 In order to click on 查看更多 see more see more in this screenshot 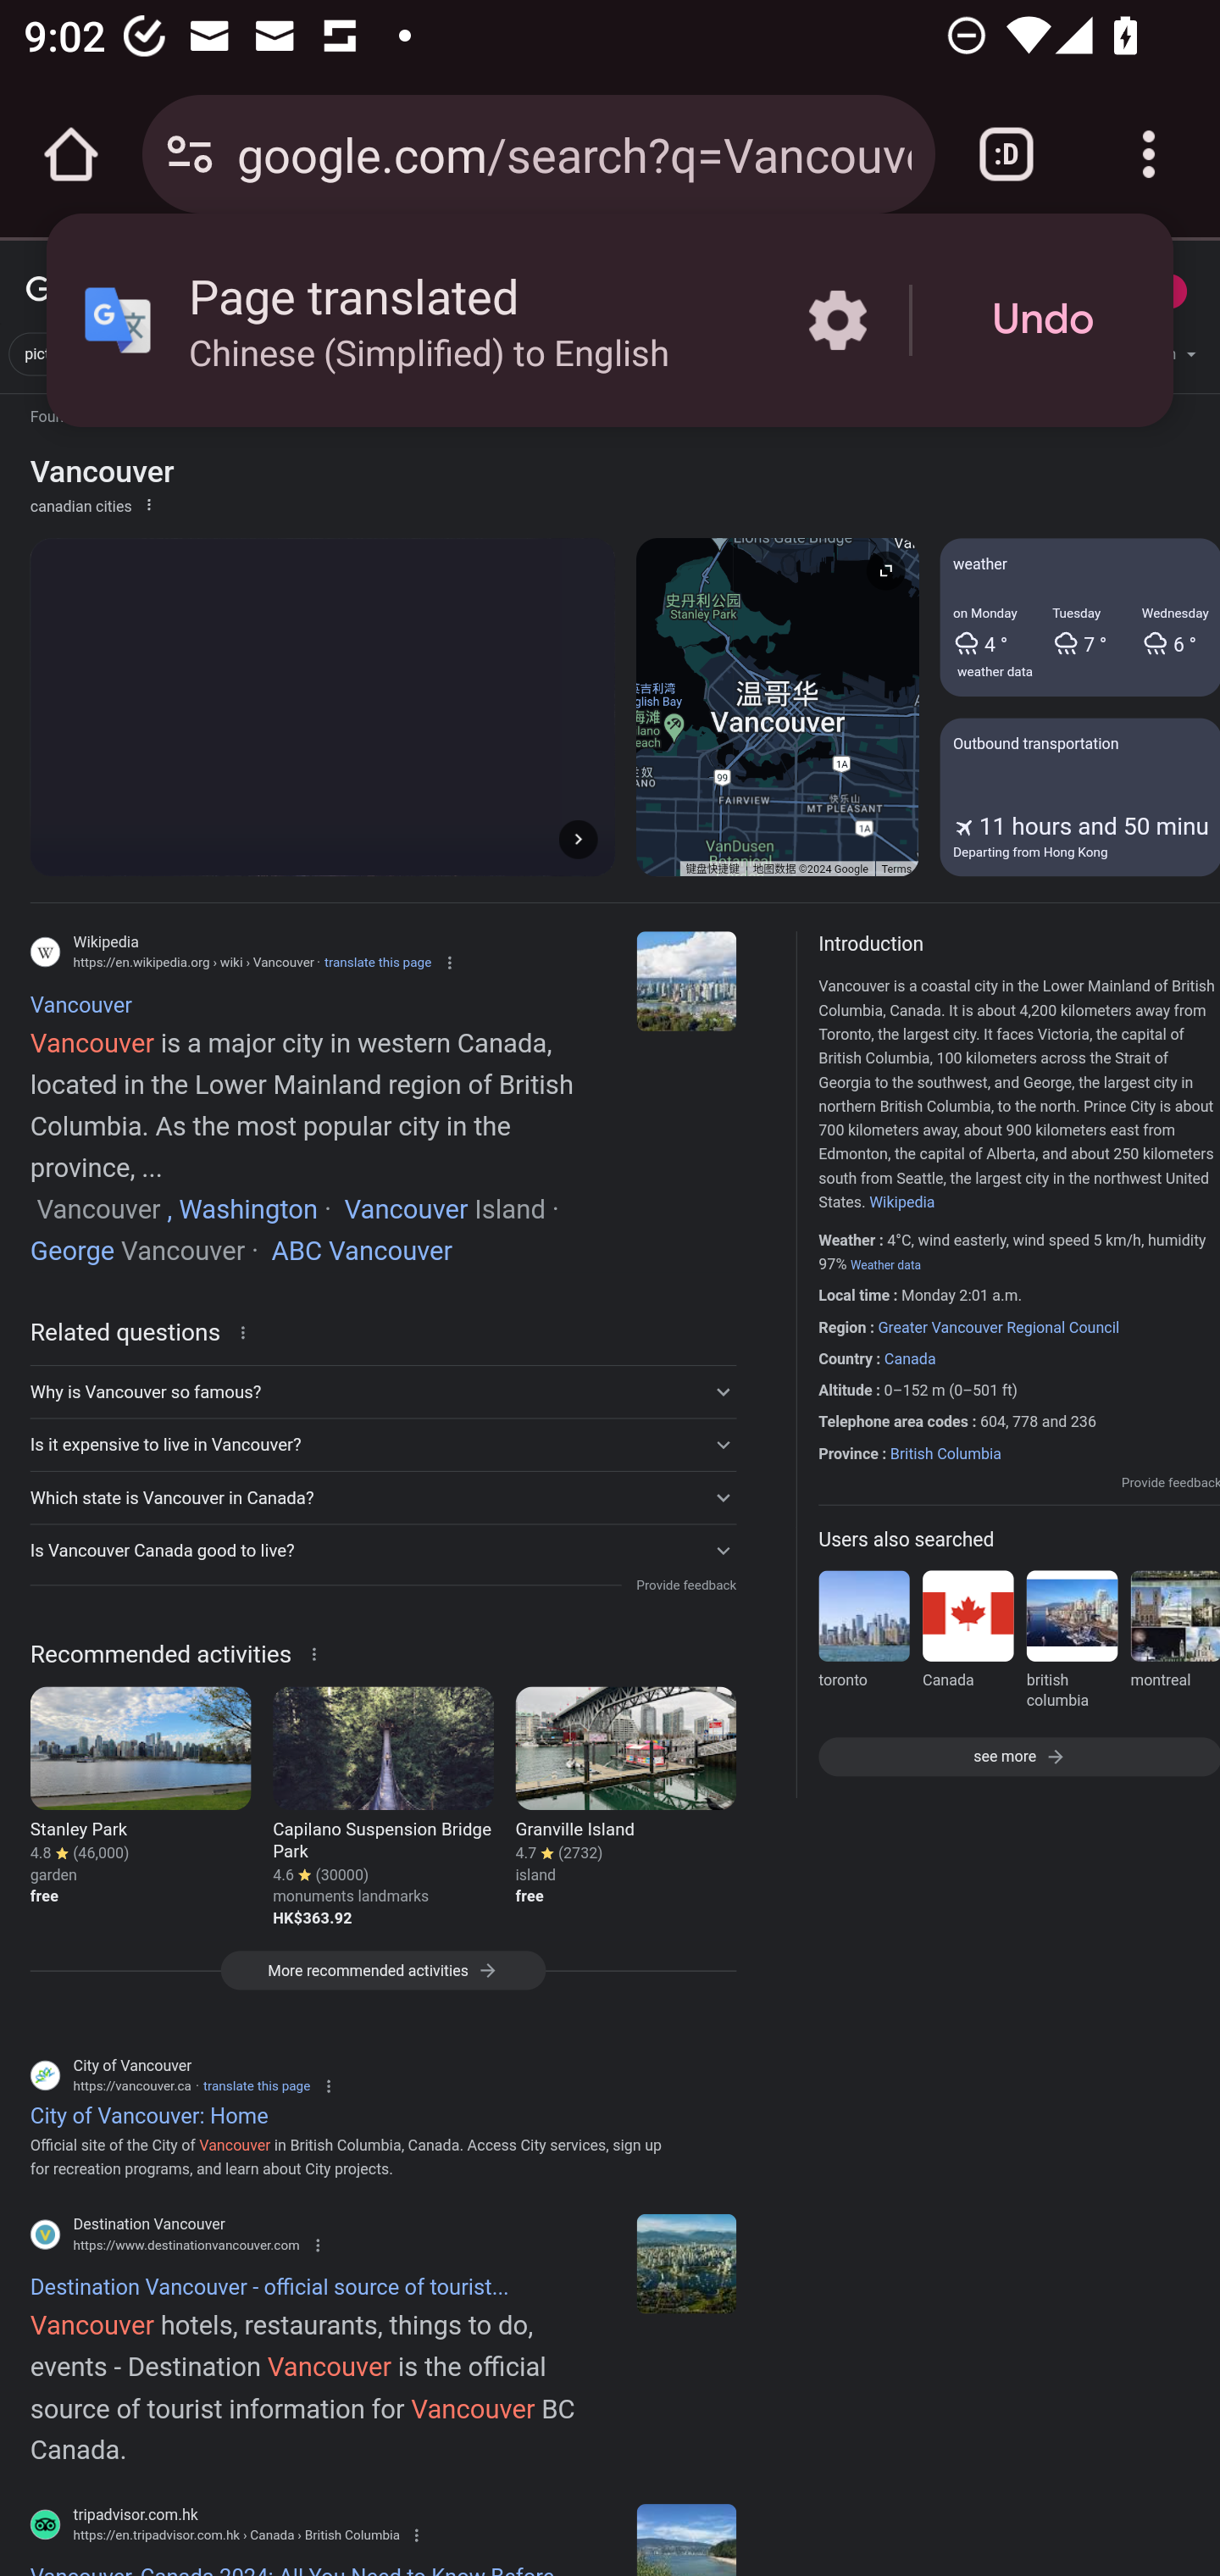, I will do `click(1018, 1755)`.